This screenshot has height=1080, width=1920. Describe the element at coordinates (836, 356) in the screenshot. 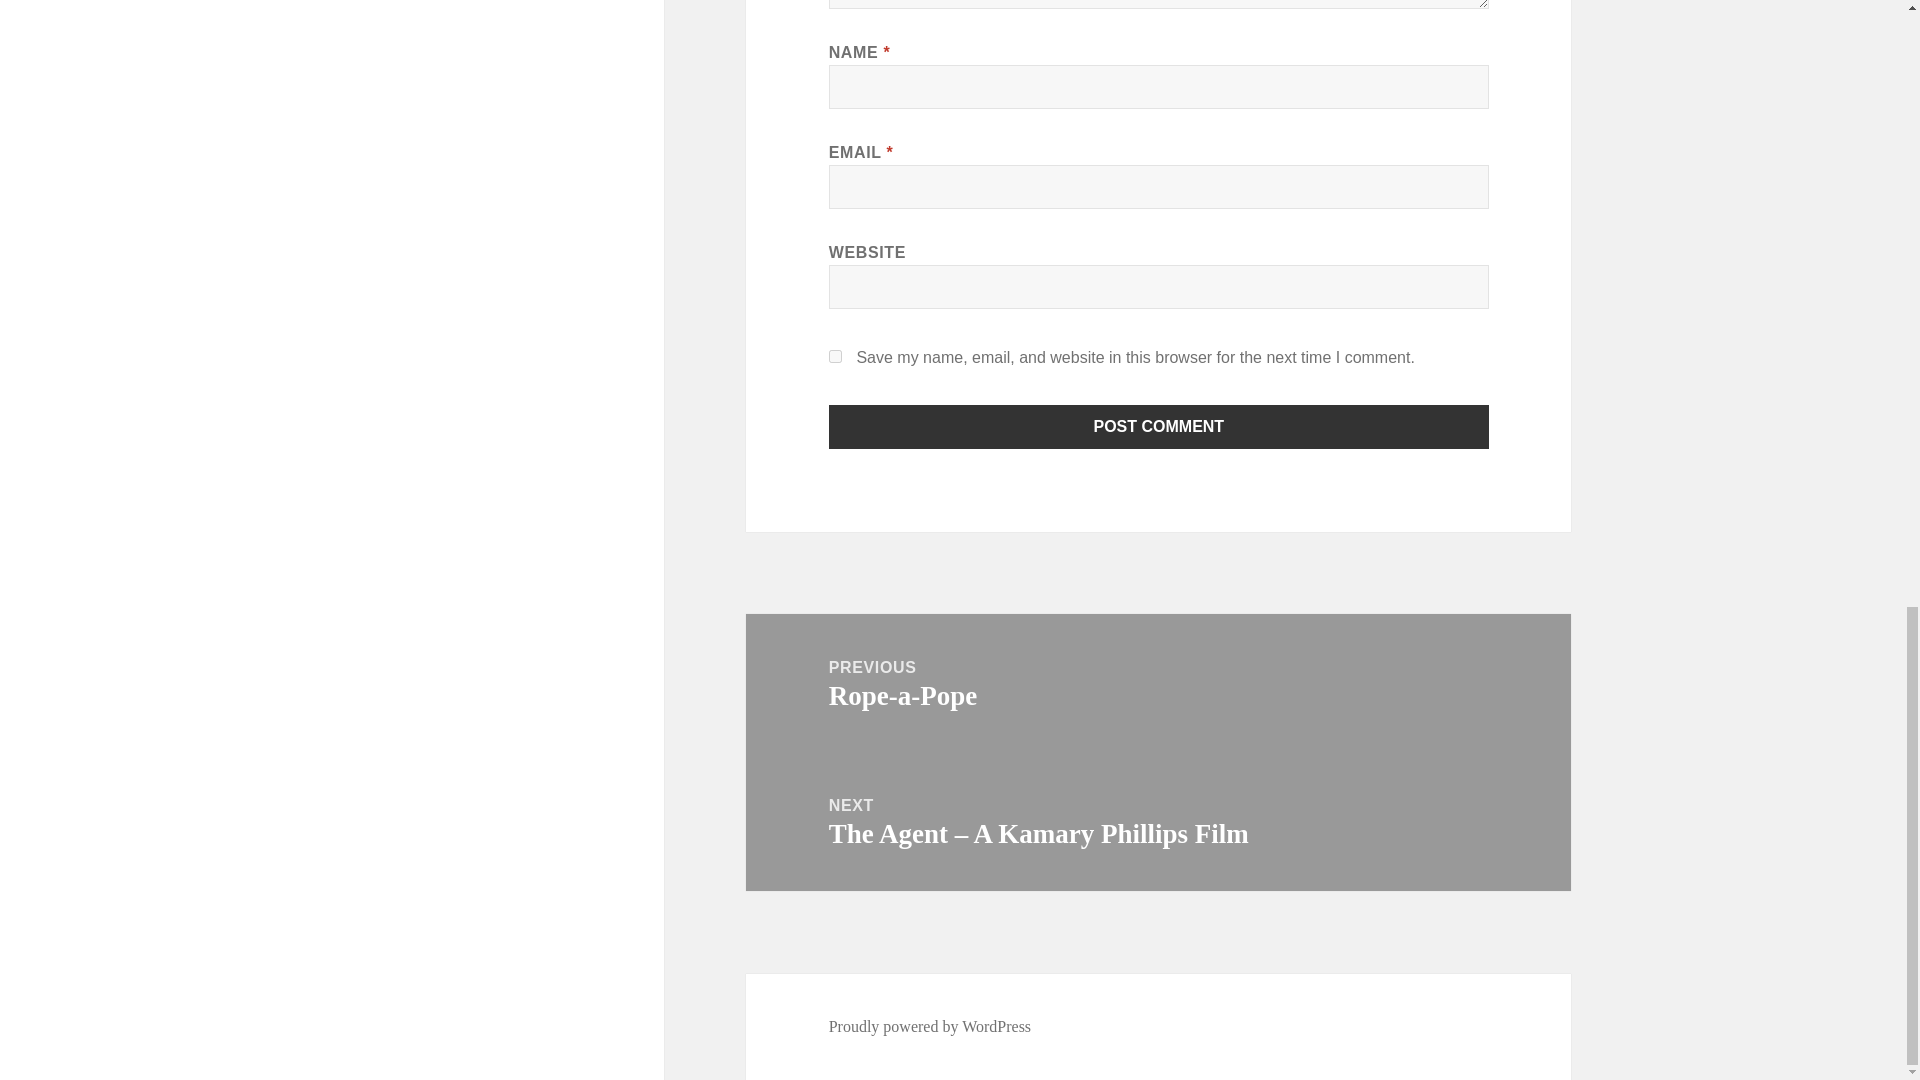

I see `yes` at that location.